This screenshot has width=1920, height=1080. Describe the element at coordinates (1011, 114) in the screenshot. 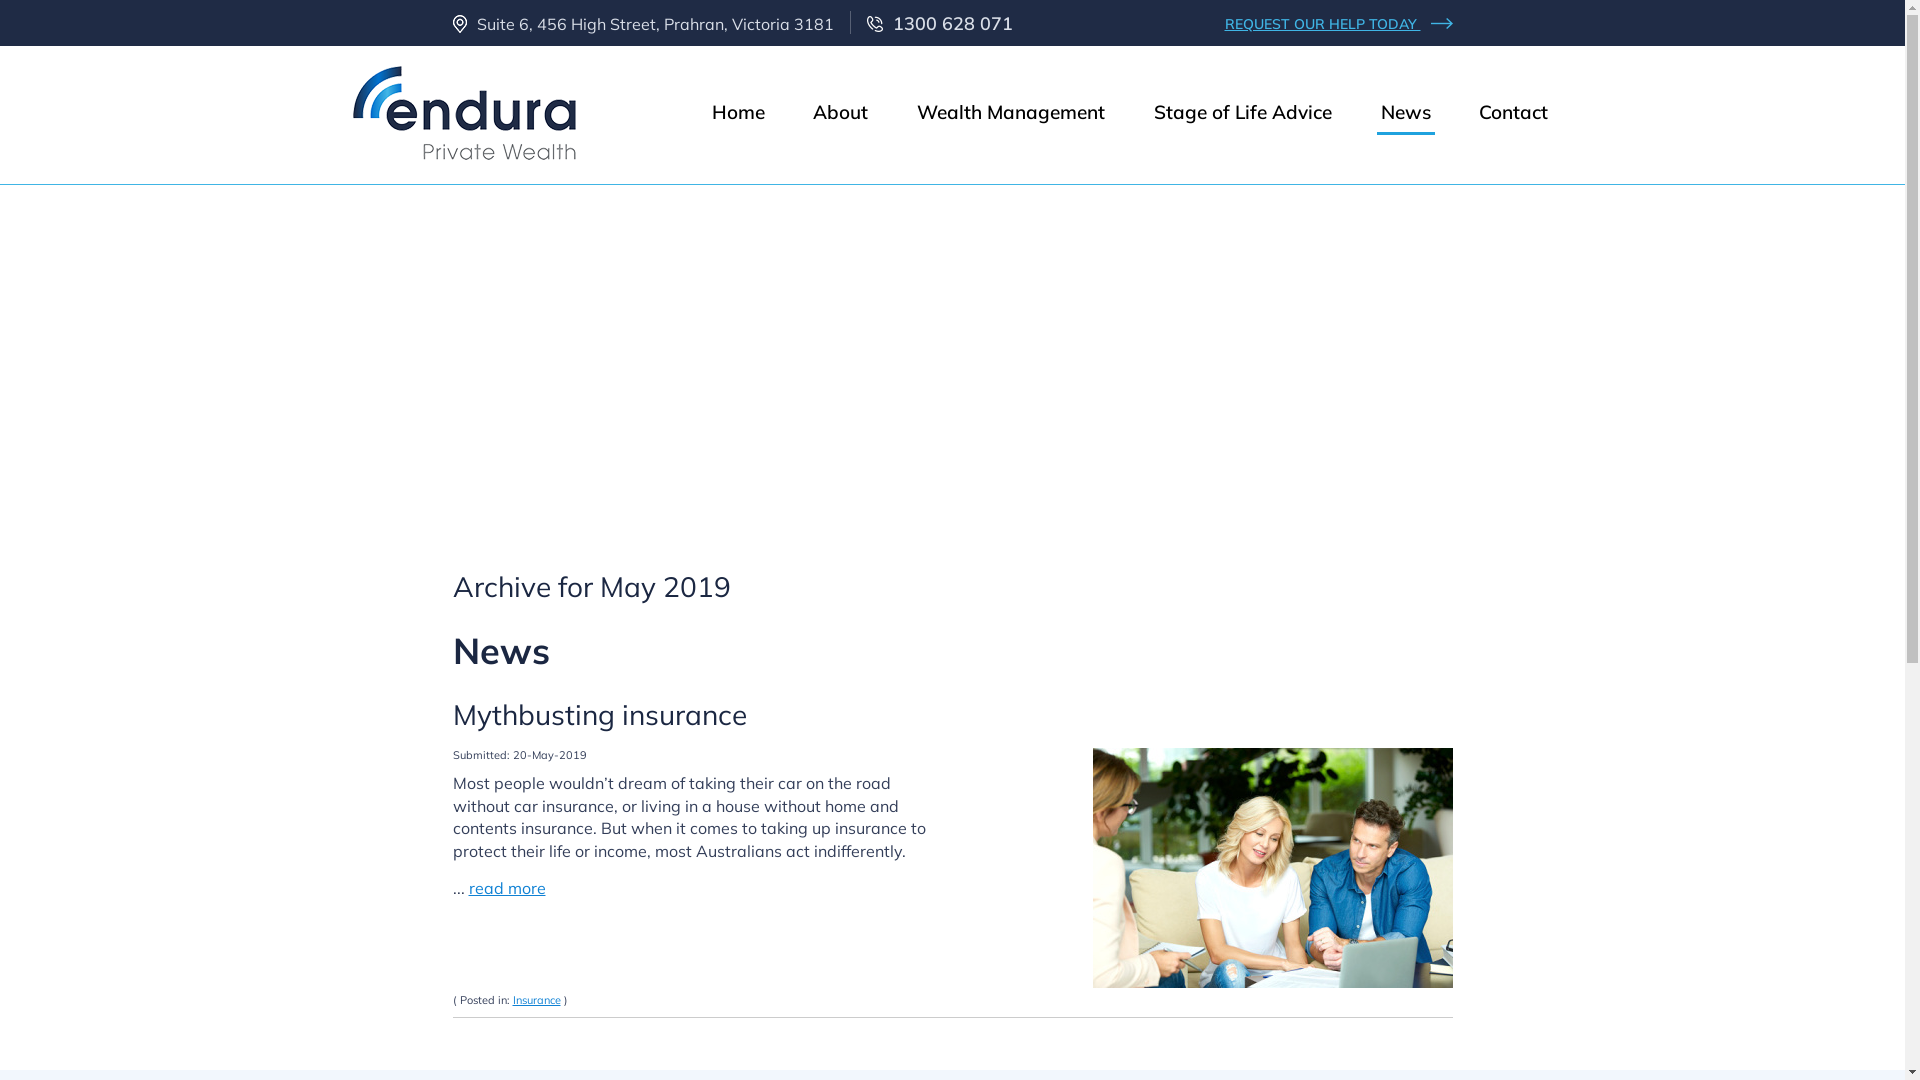

I see `Wealth Management` at that location.